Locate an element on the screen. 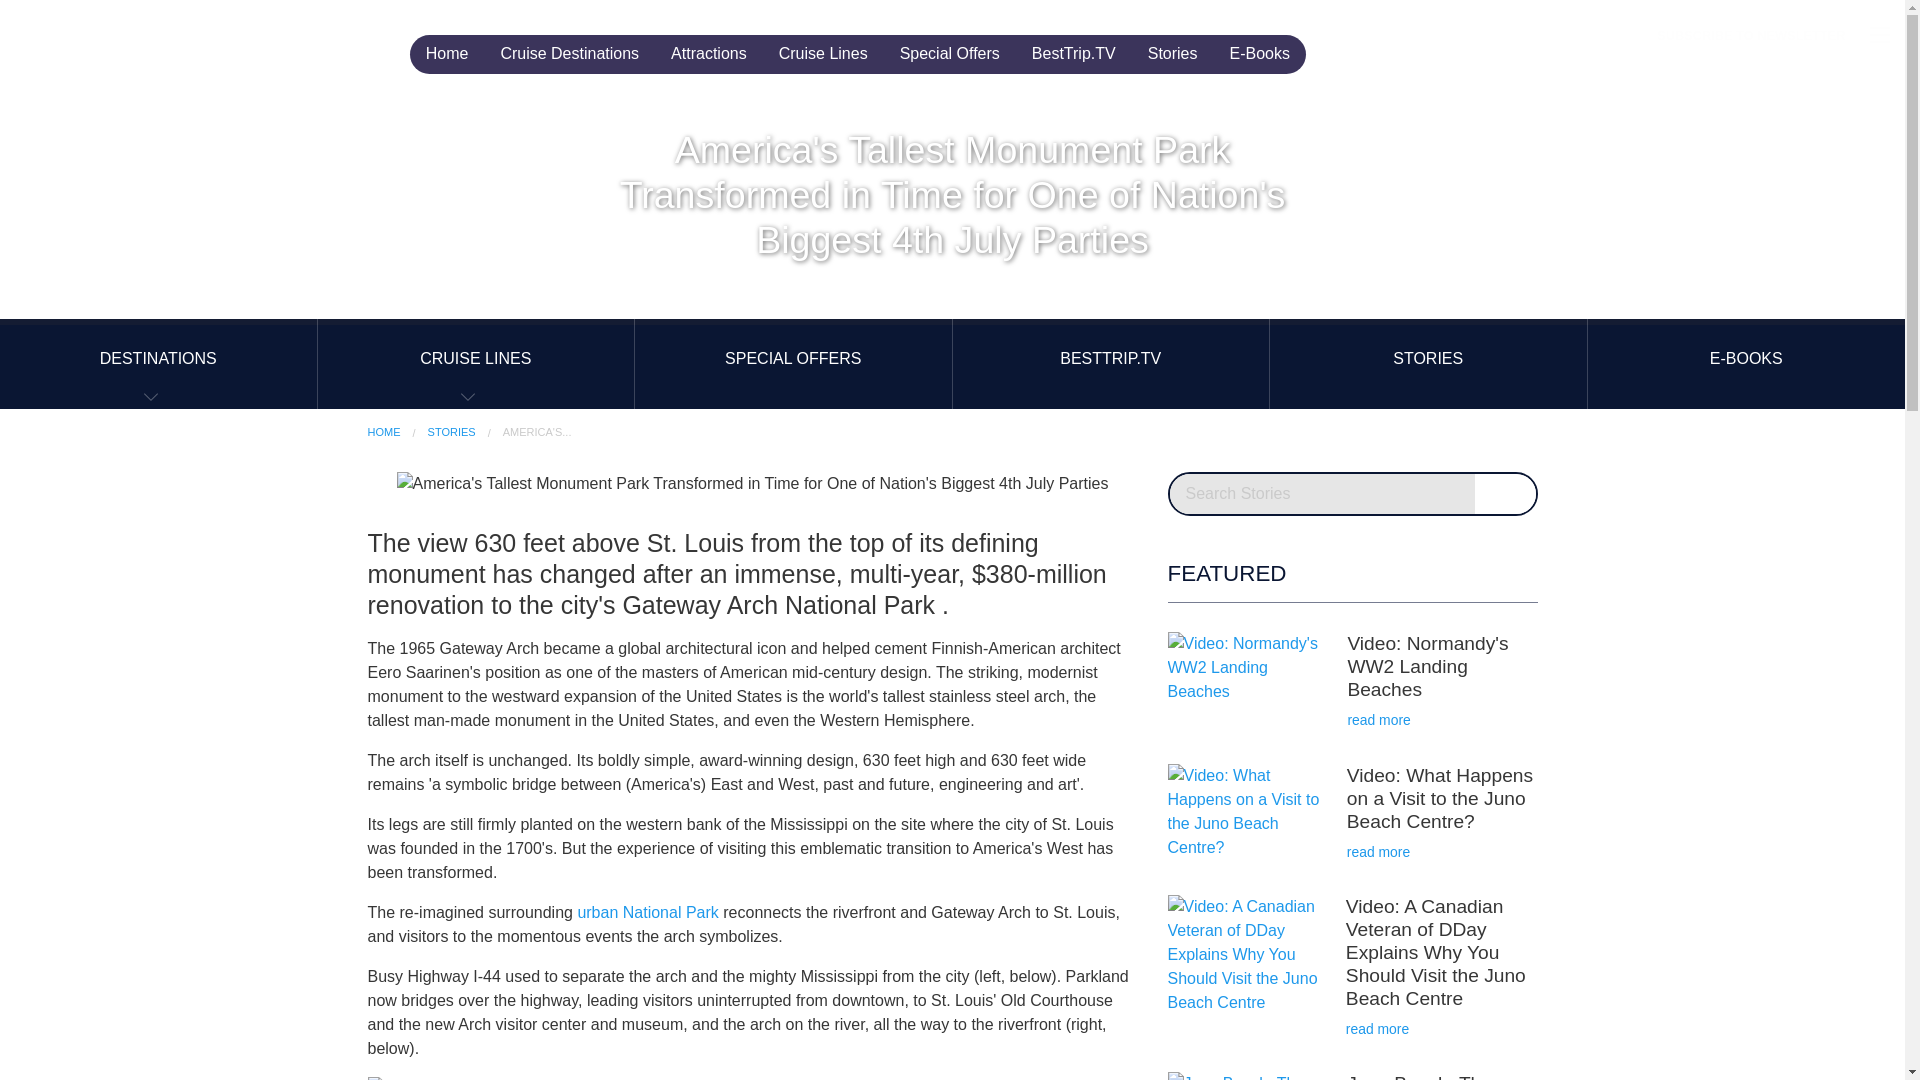 The width and height of the screenshot is (1920, 1080). Cruise Destinations is located at coordinates (568, 54).